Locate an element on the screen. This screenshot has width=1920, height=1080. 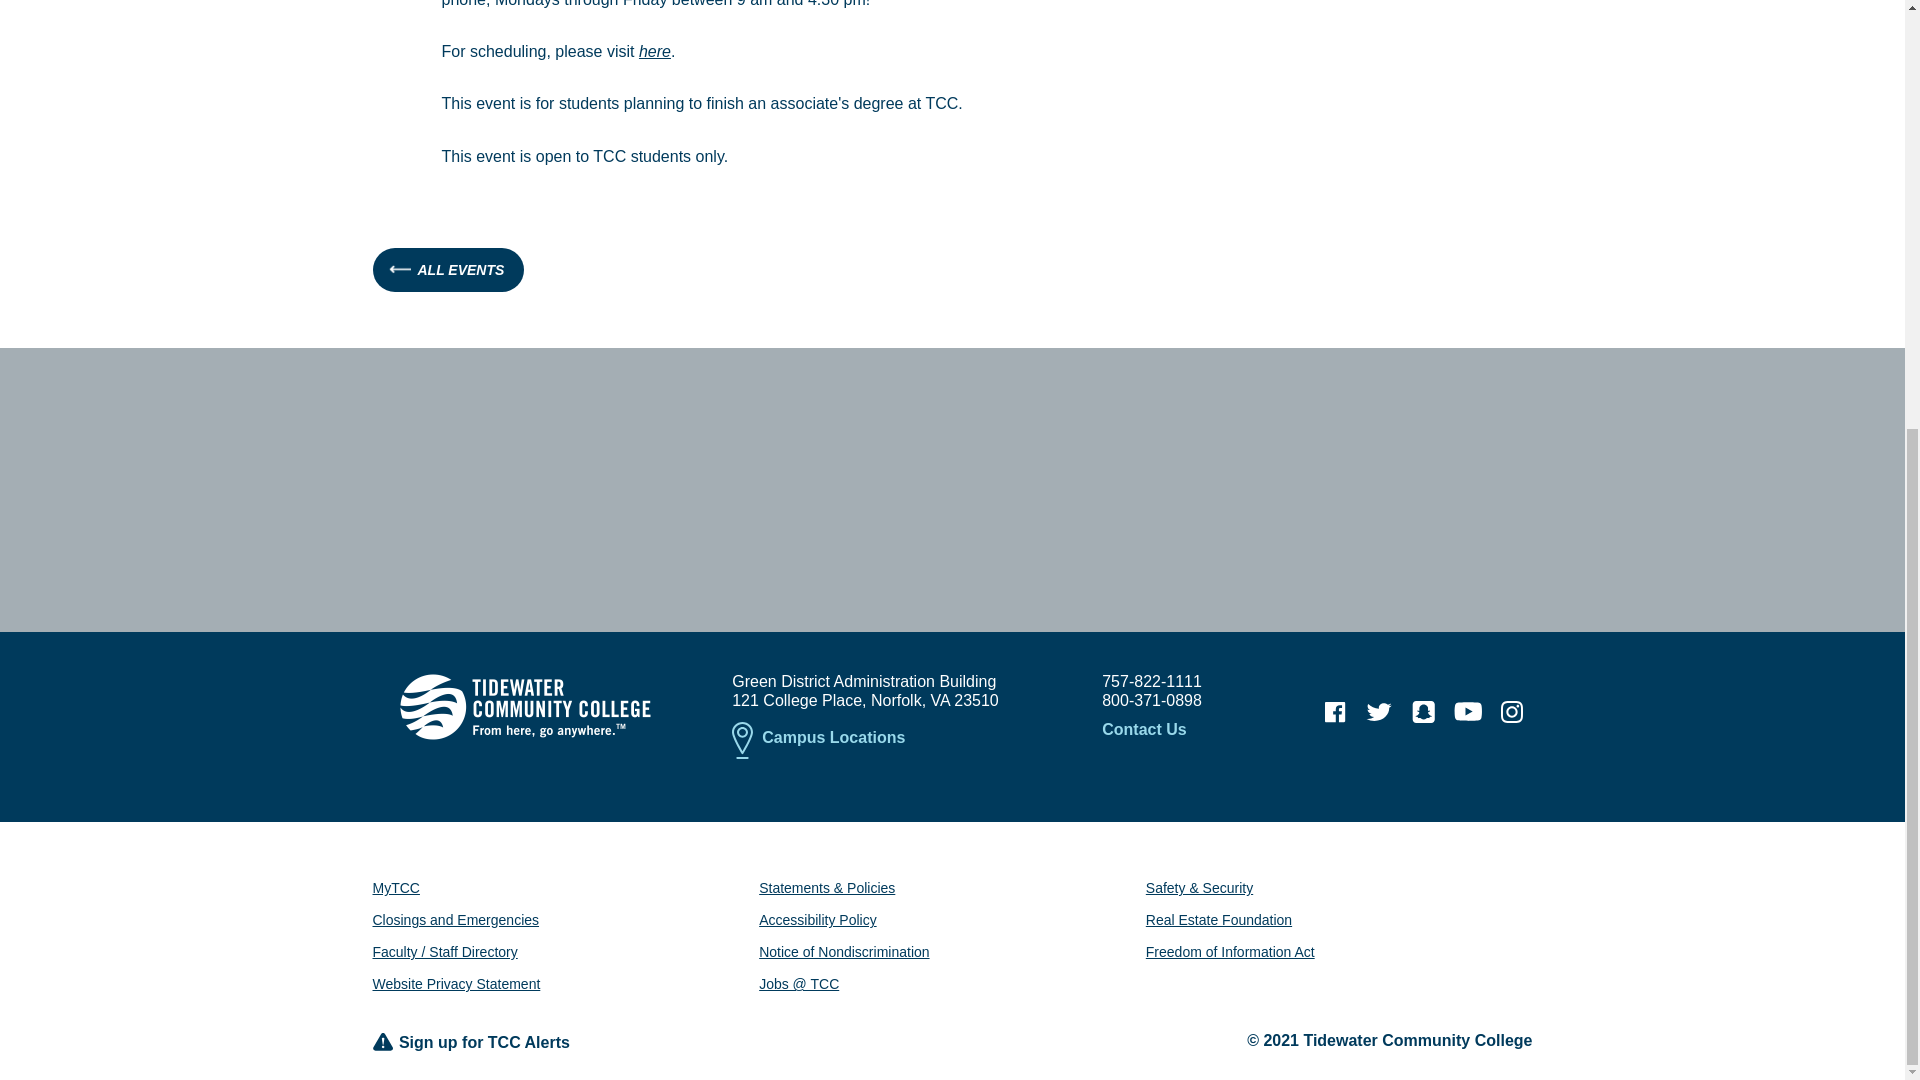
TCC on YouTube is located at coordinates (1468, 712).